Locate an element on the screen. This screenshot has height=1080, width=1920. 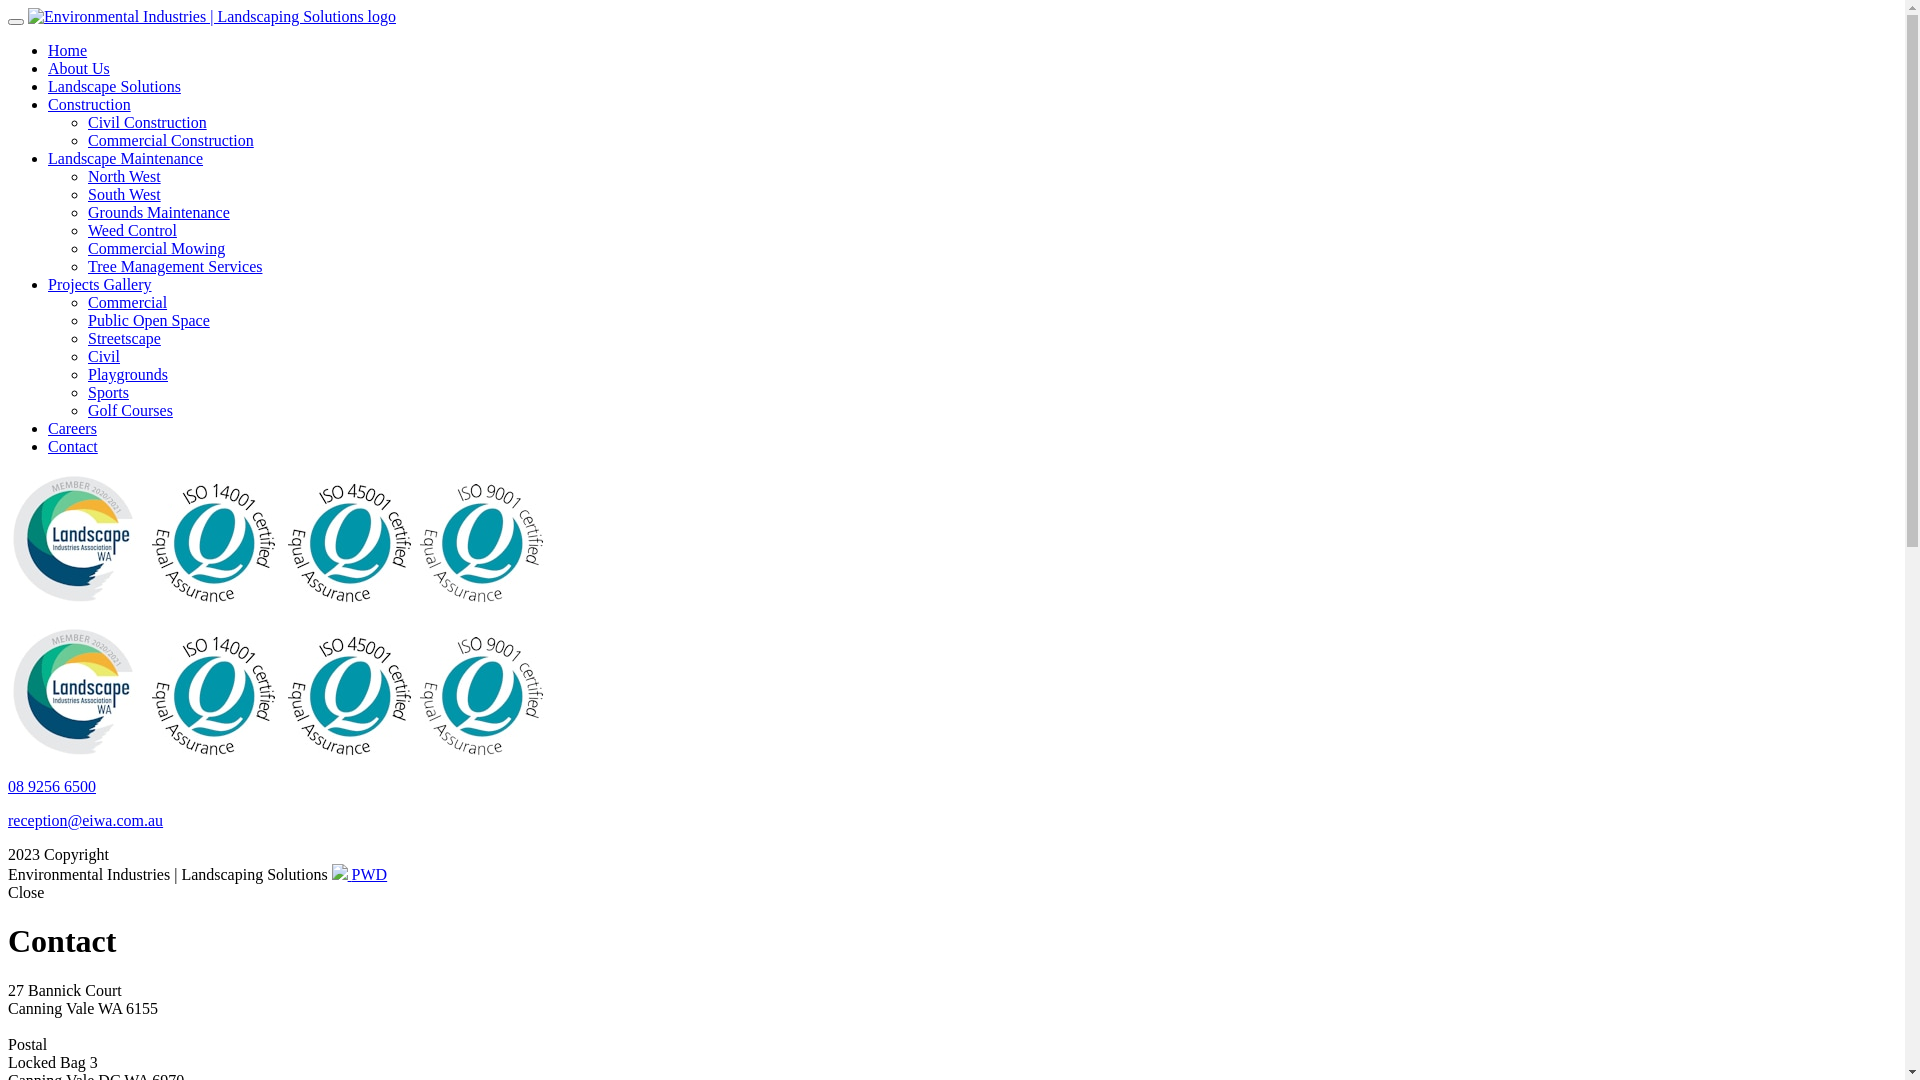
Projects Gallery is located at coordinates (100, 284).